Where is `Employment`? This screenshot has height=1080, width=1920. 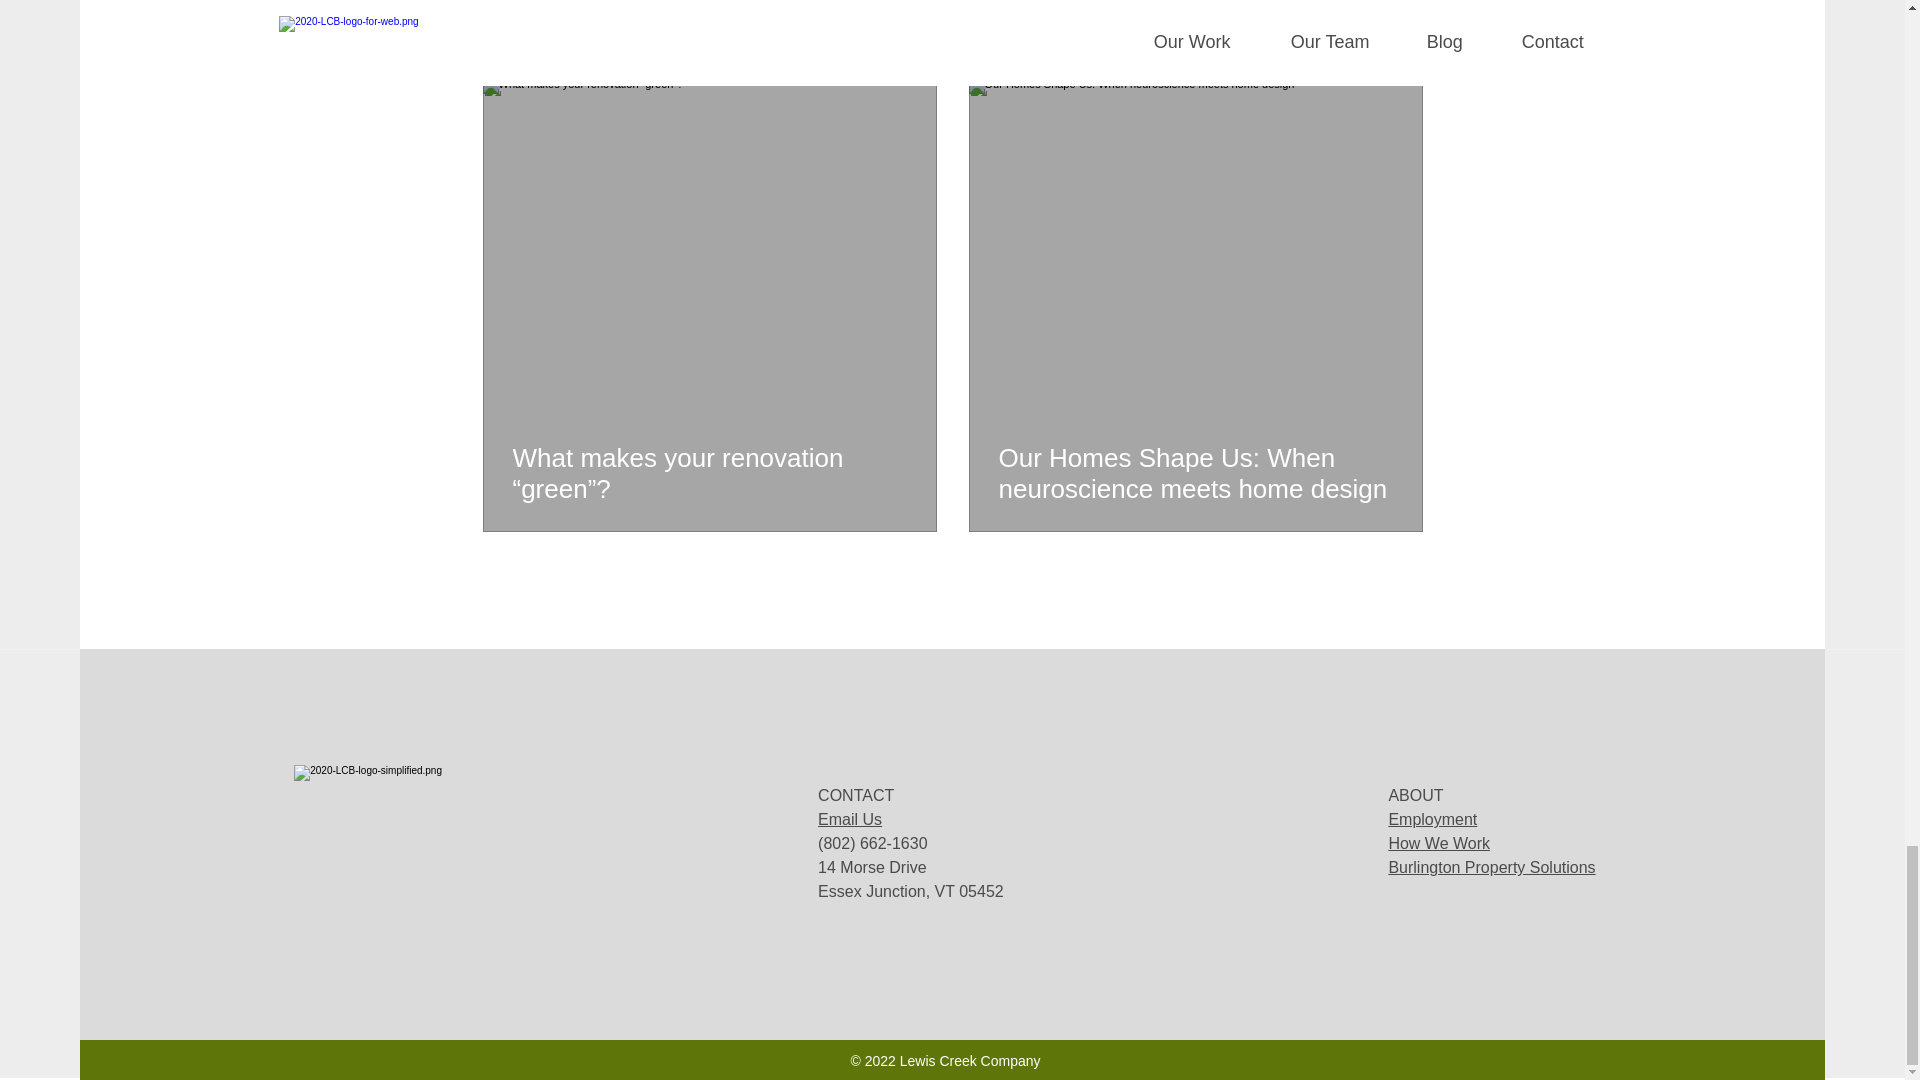
Employment is located at coordinates (1432, 820).